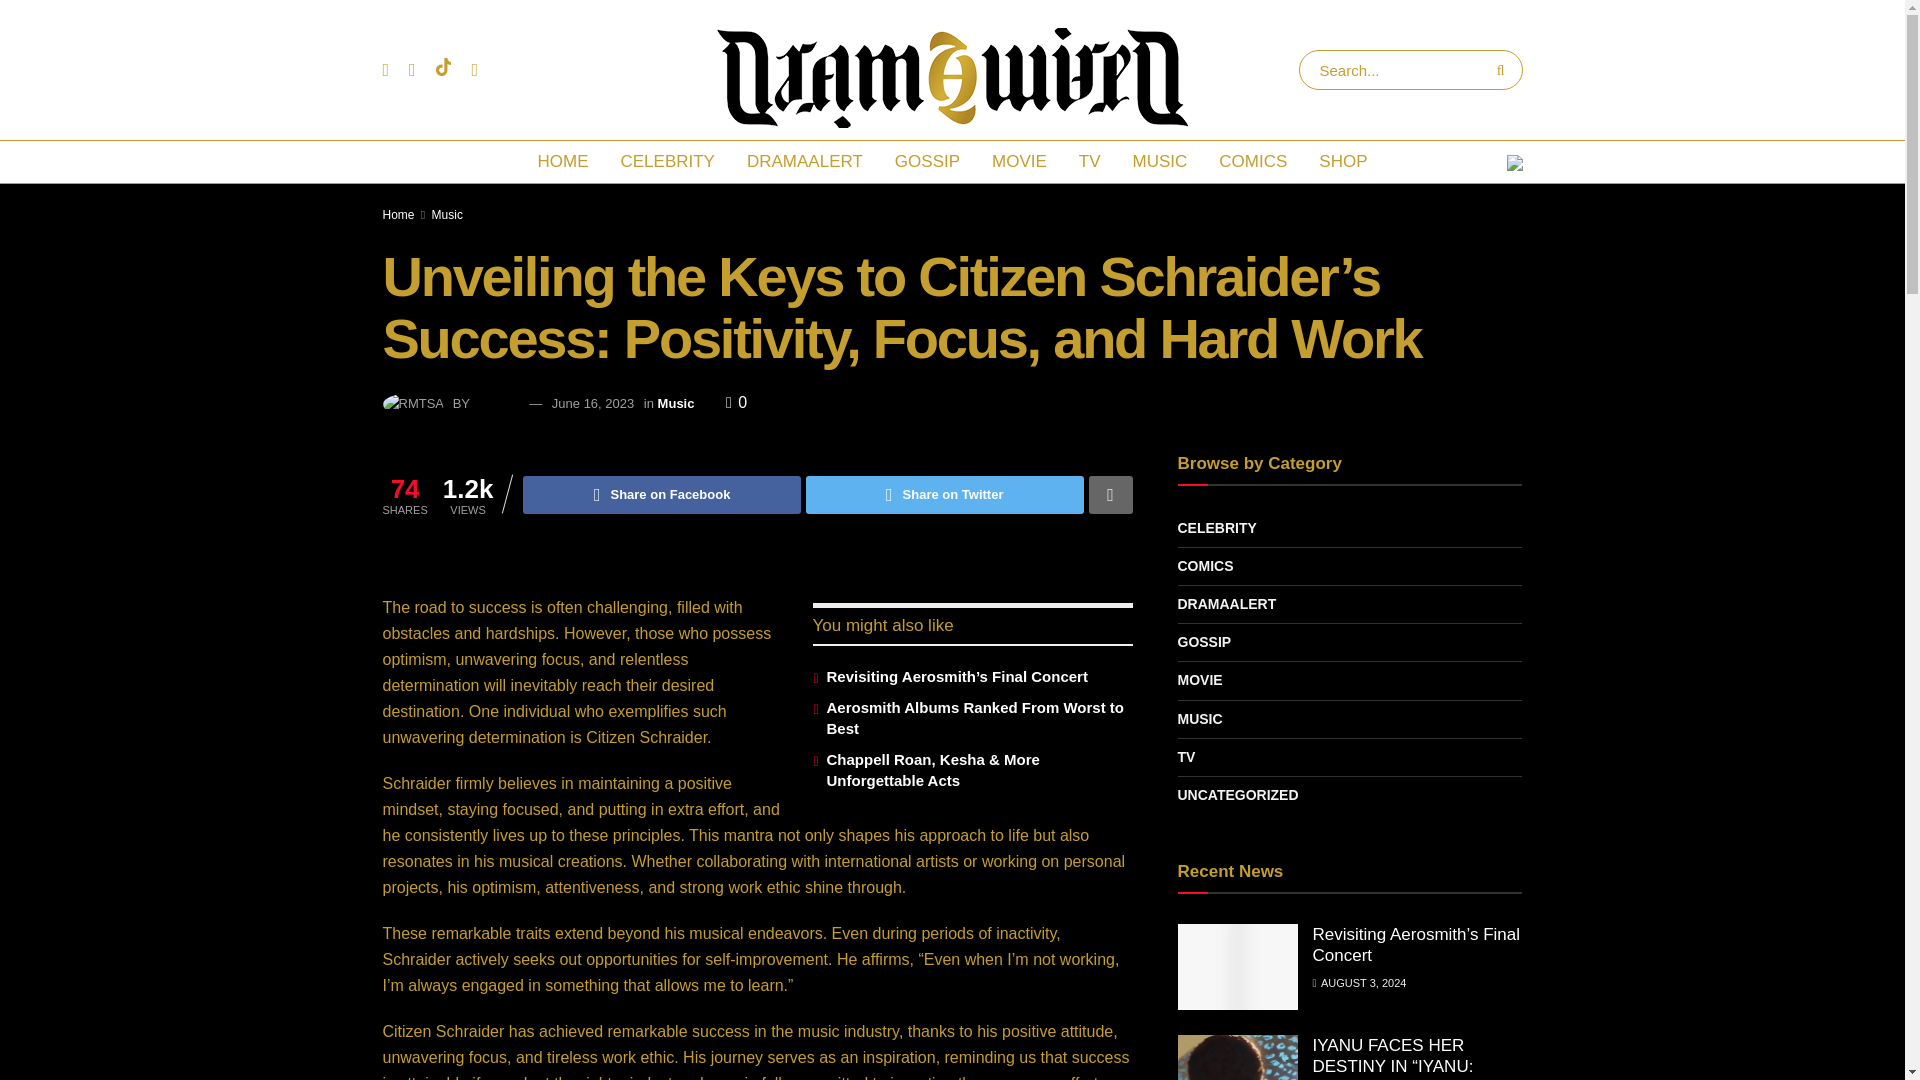  I want to click on COMICS, so click(1253, 162).